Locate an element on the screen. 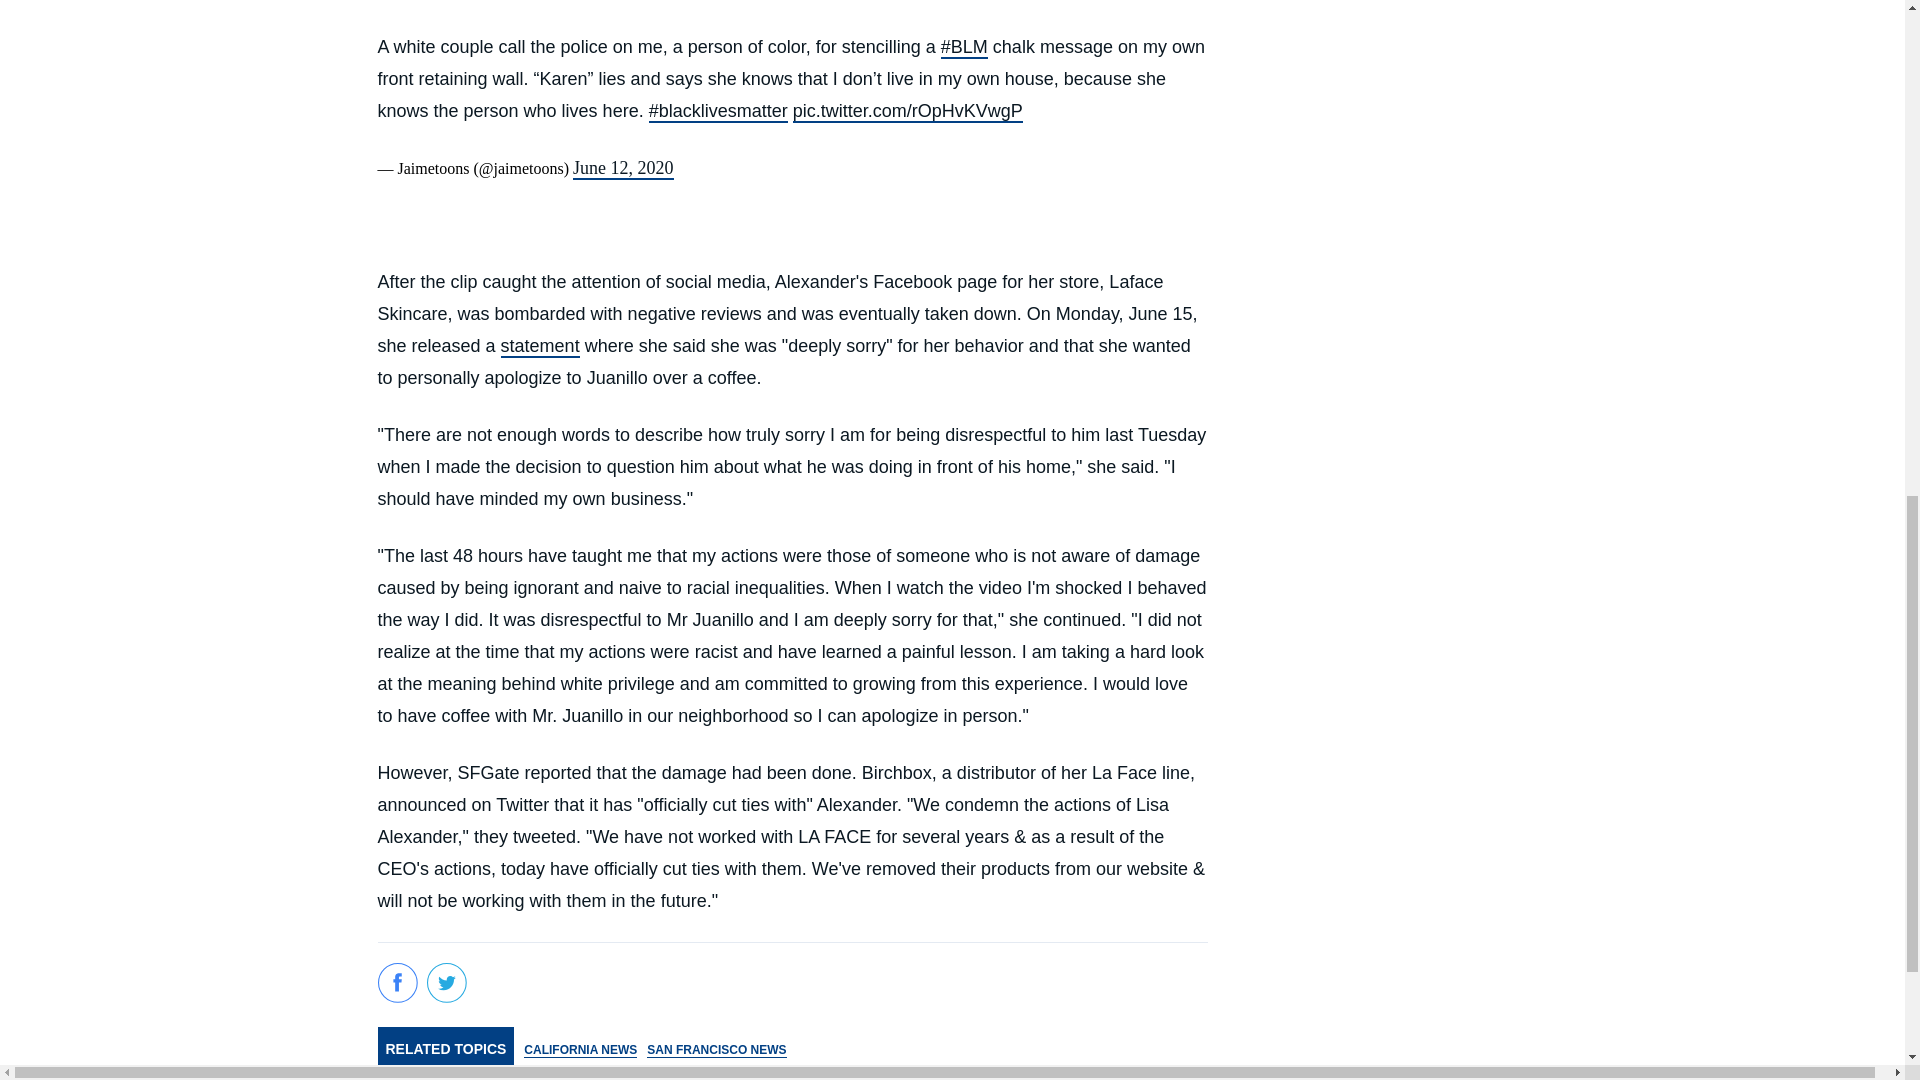 Image resolution: width=1920 pixels, height=1080 pixels. statement is located at coordinates (540, 346).